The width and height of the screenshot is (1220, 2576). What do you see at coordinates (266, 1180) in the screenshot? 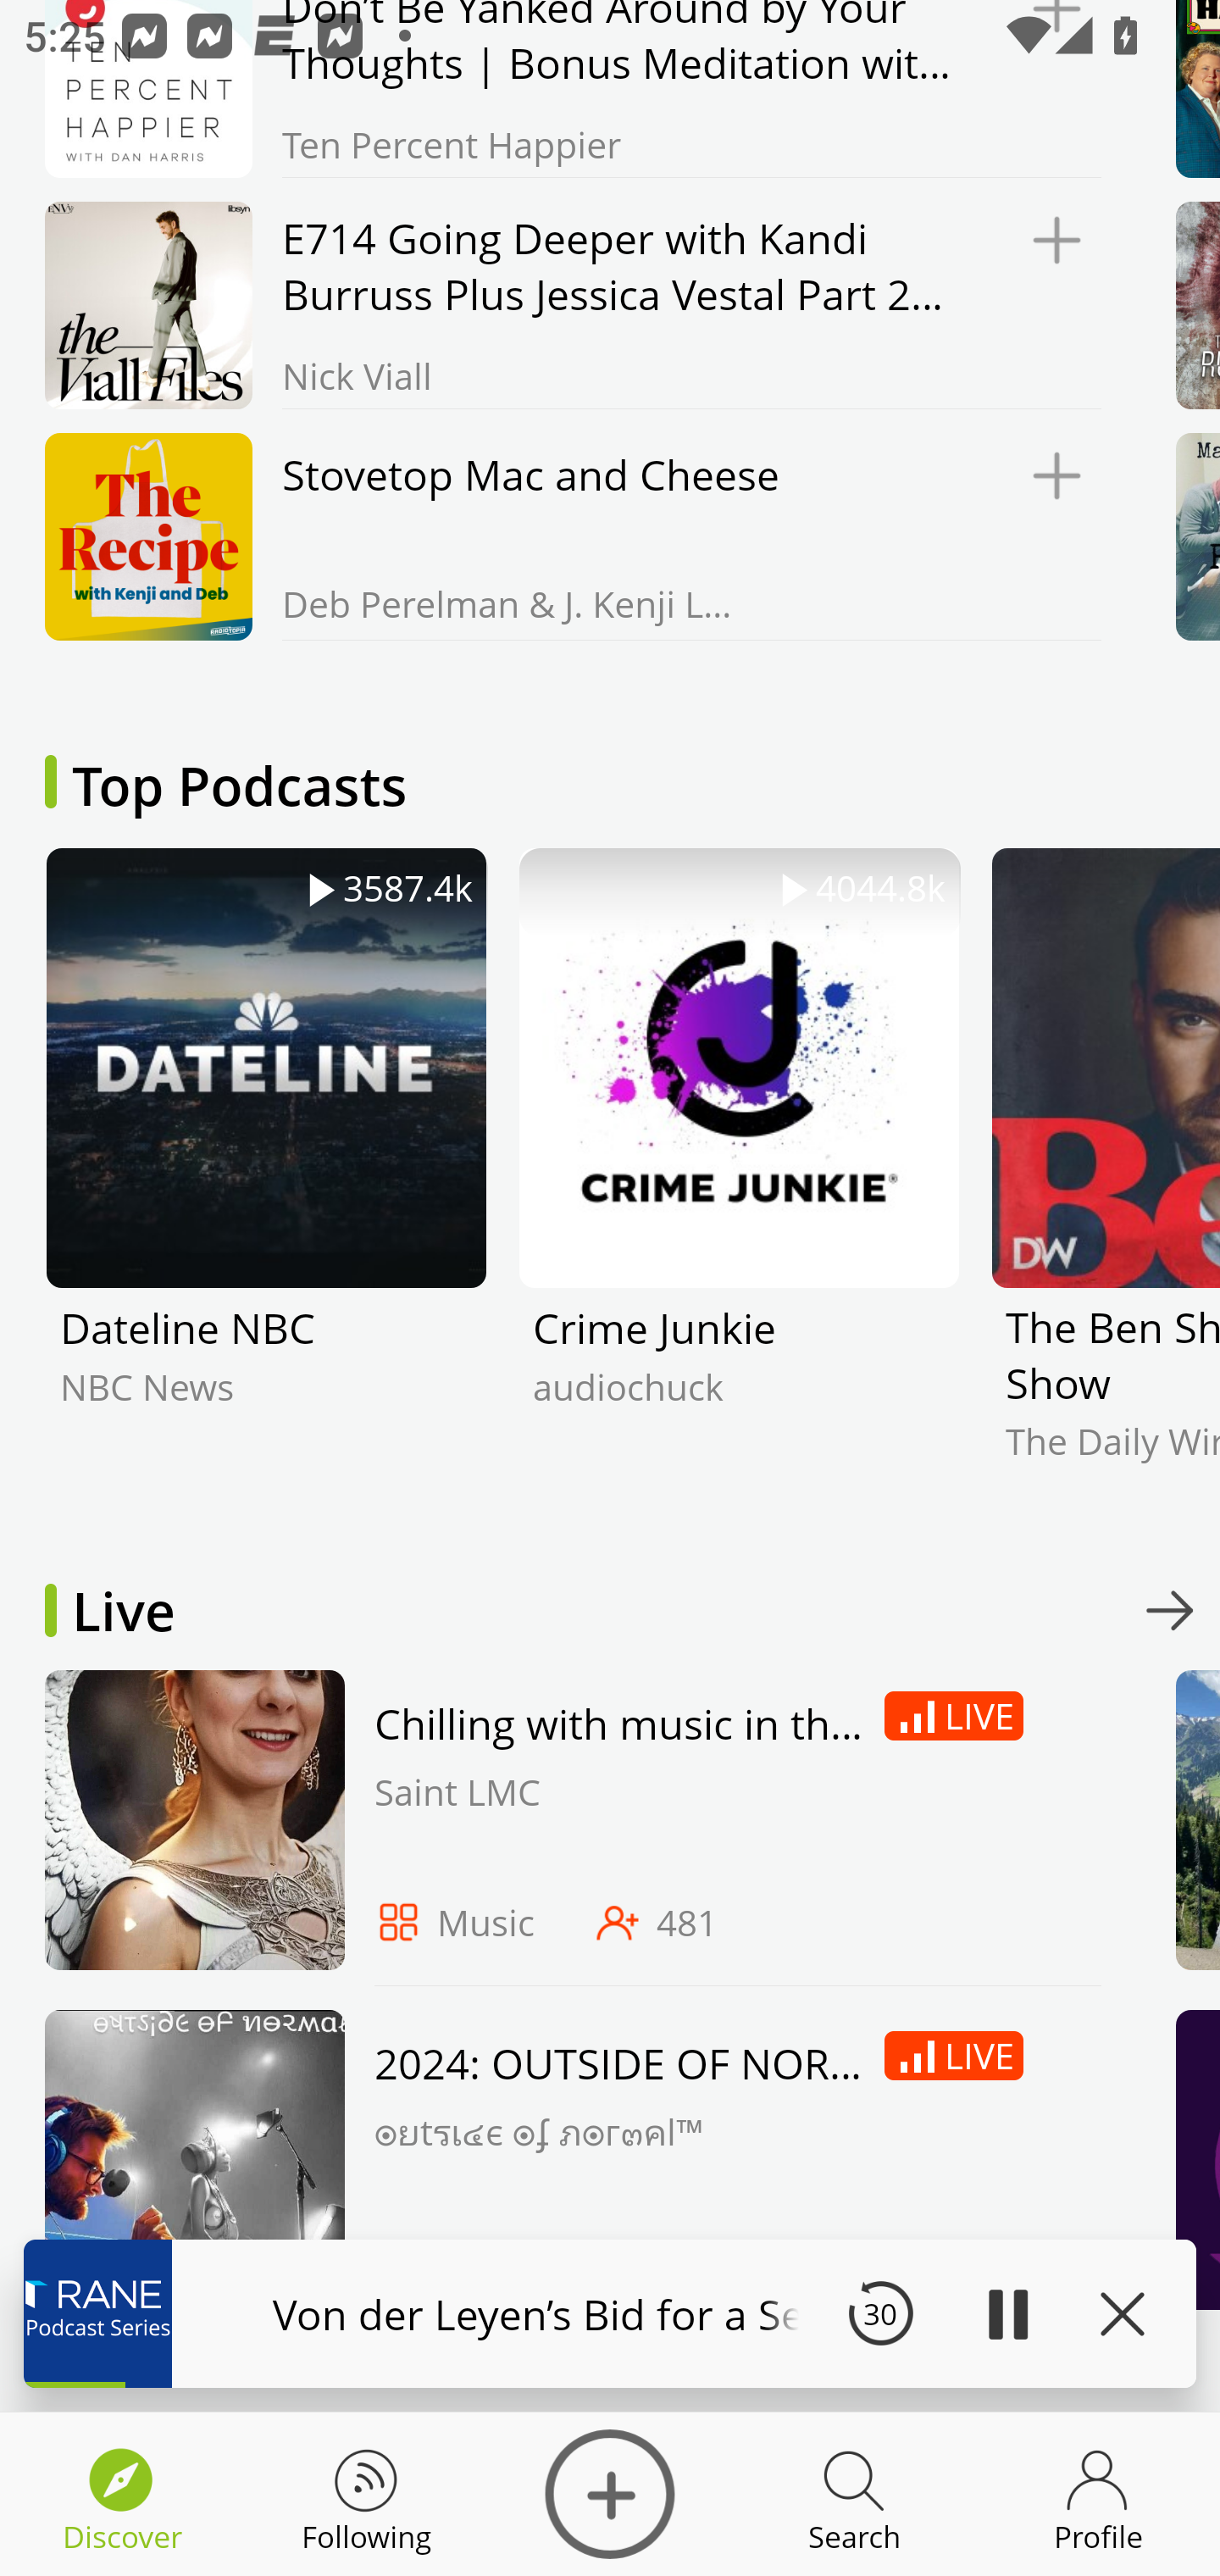
I see `3587.4k Dateline NBC NBC News` at bounding box center [266, 1180].